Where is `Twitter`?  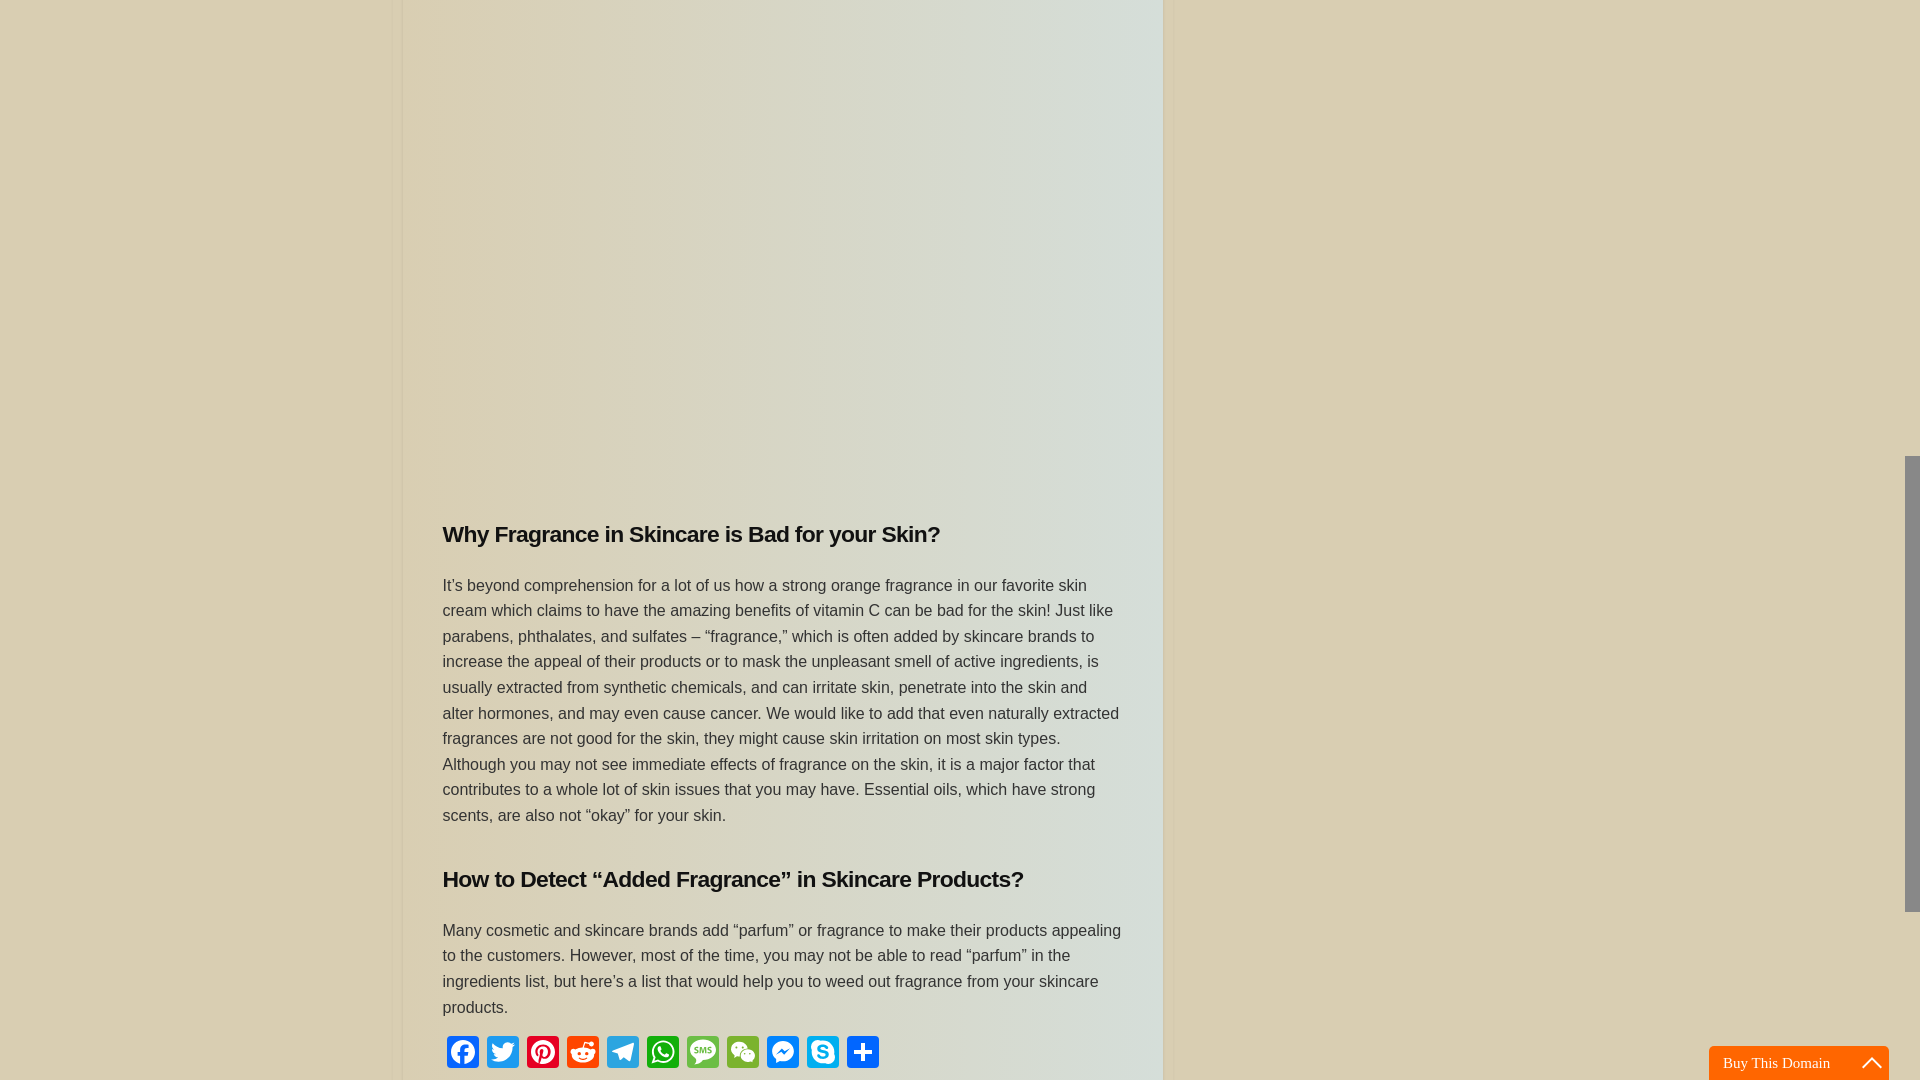
Twitter is located at coordinates (502, 1054).